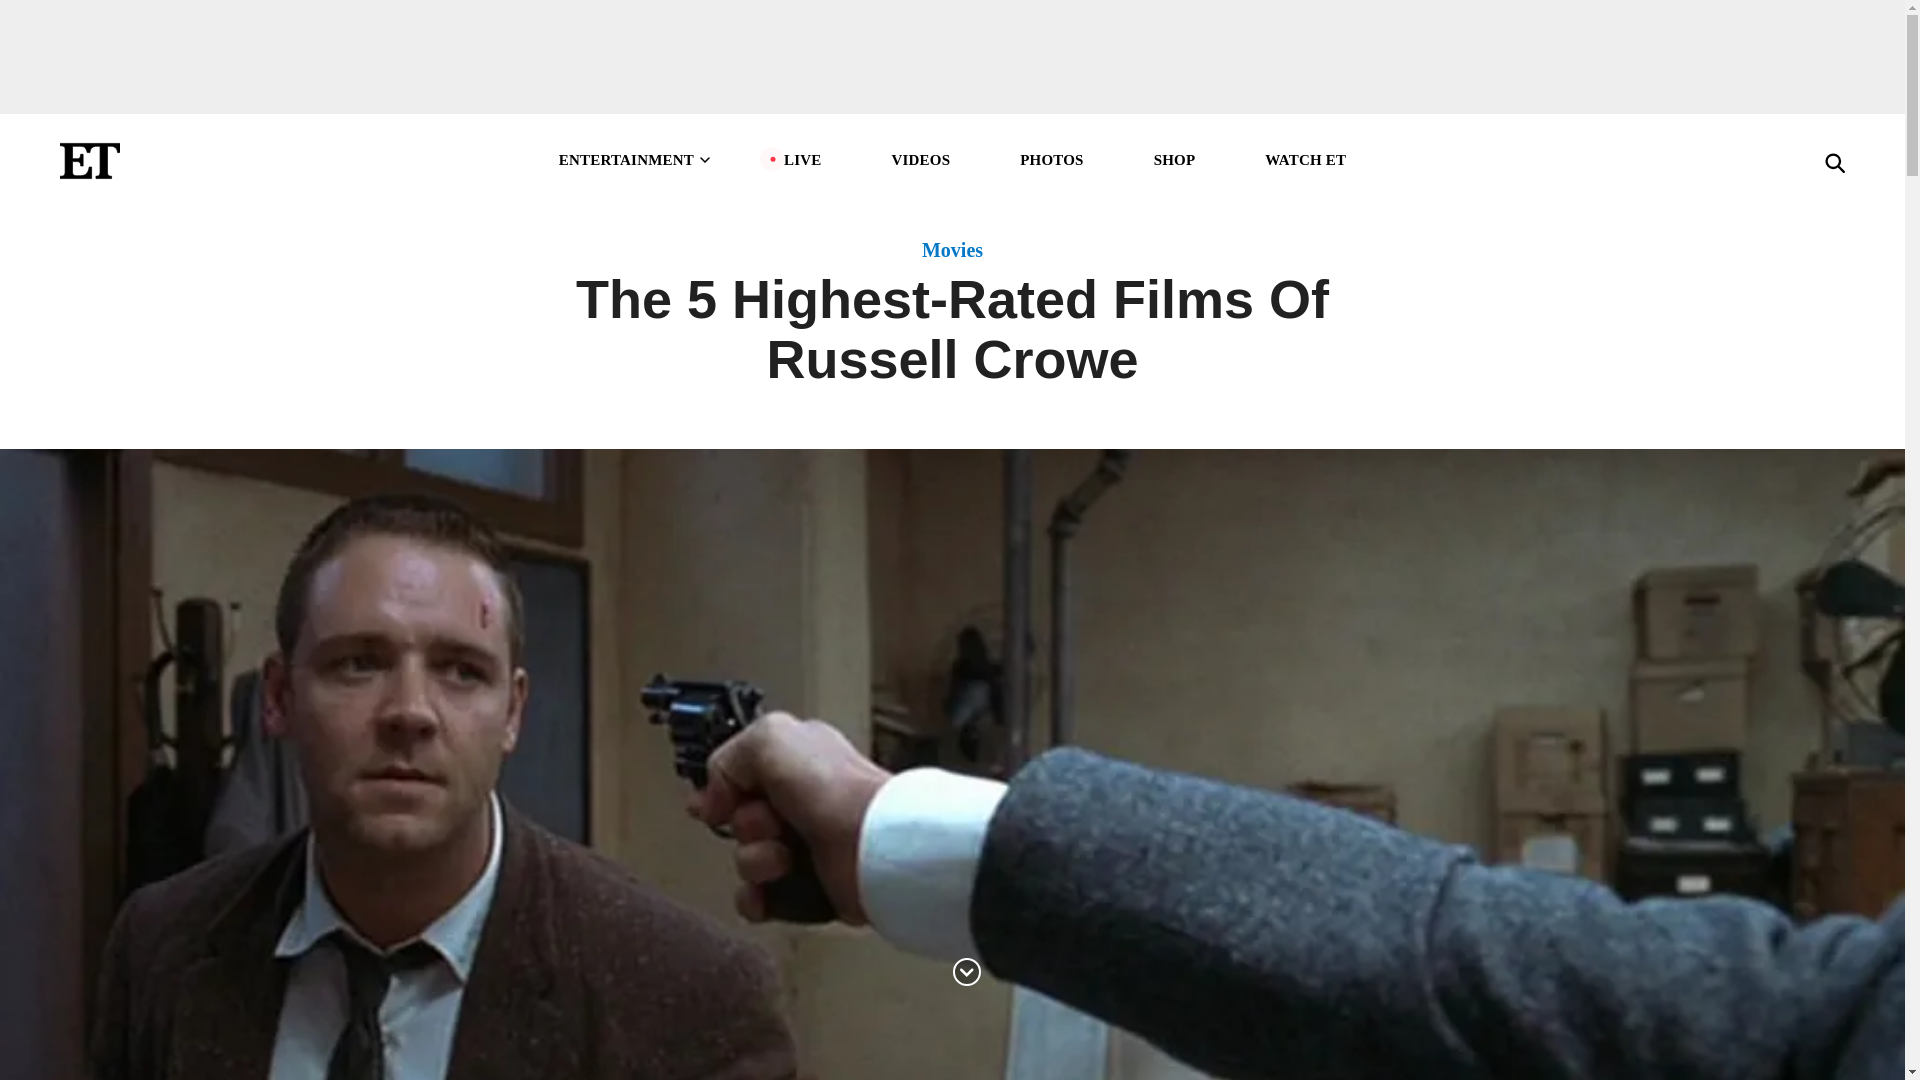  What do you see at coordinates (1050, 159) in the screenshot?
I see `PHOTOS` at bounding box center [1050, 159].